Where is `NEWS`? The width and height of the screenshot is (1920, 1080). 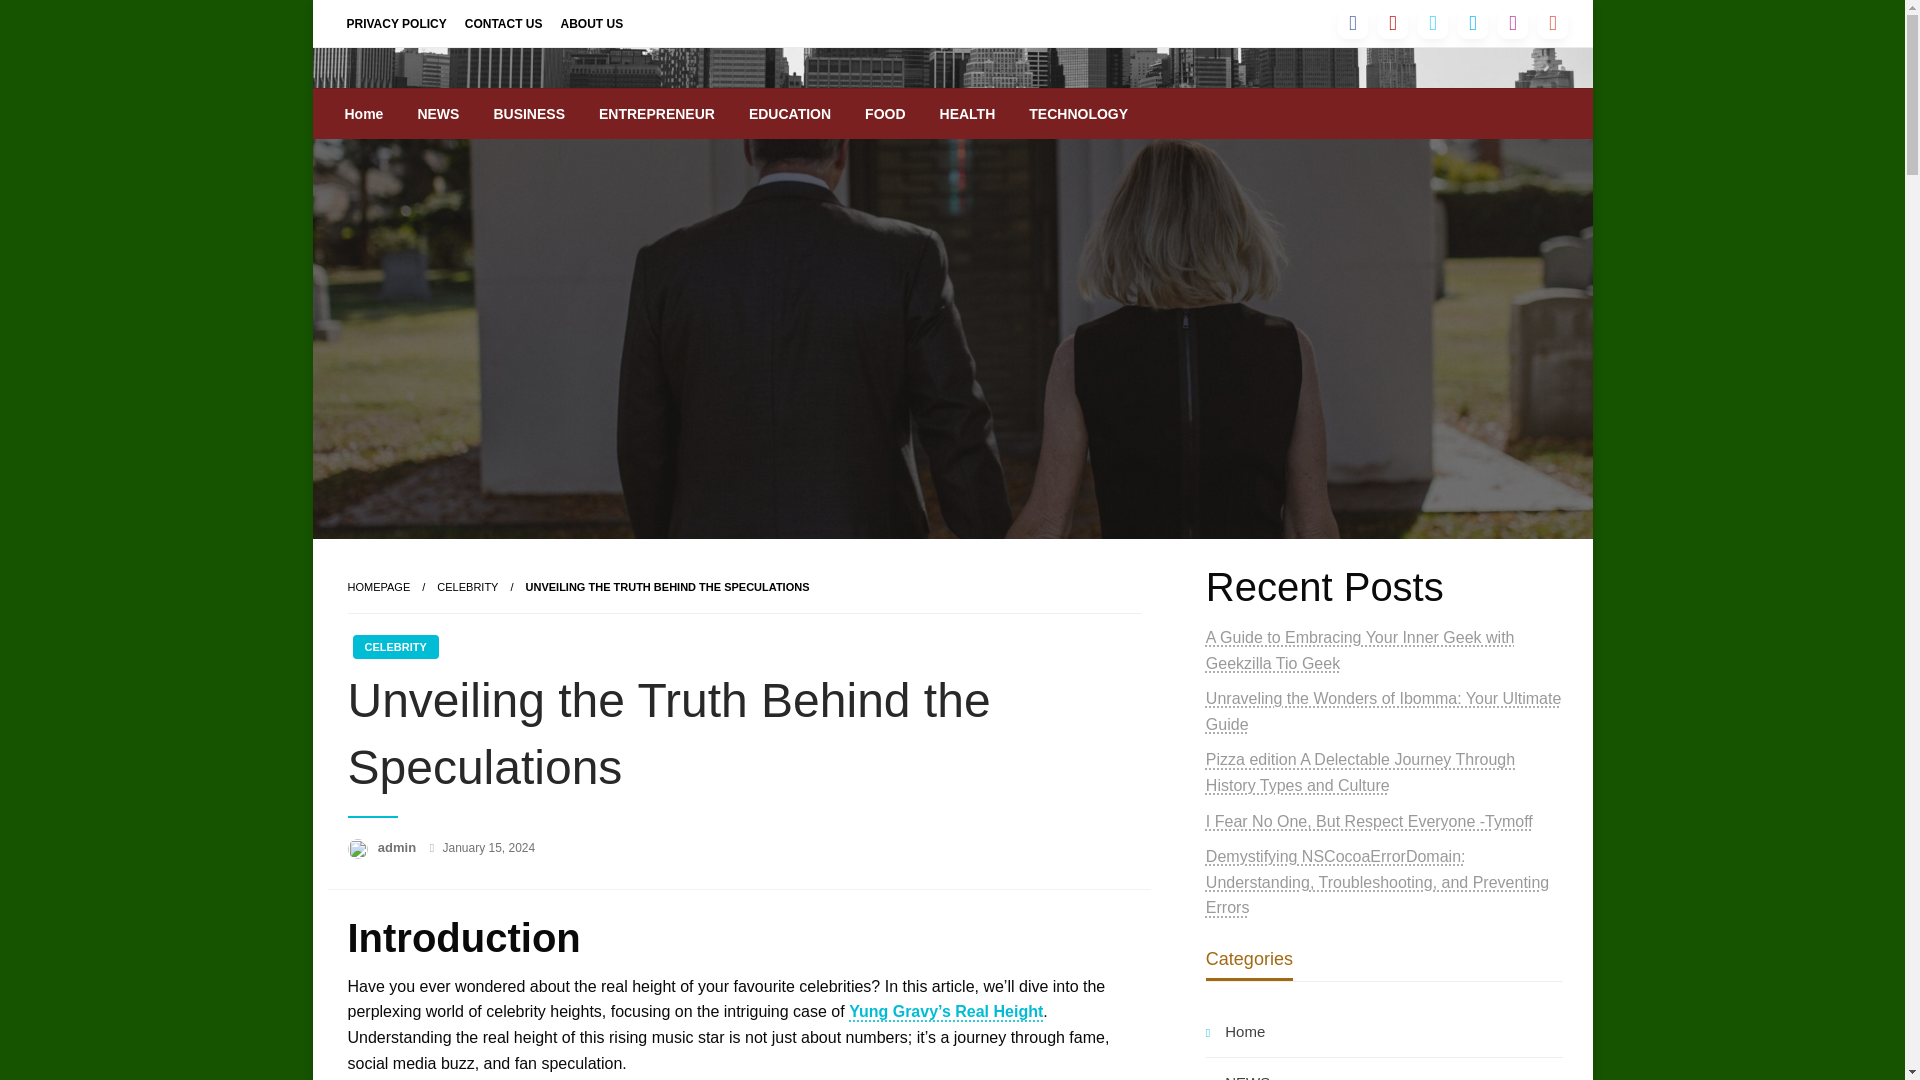 NEWS is located at coordinates (438, 114).